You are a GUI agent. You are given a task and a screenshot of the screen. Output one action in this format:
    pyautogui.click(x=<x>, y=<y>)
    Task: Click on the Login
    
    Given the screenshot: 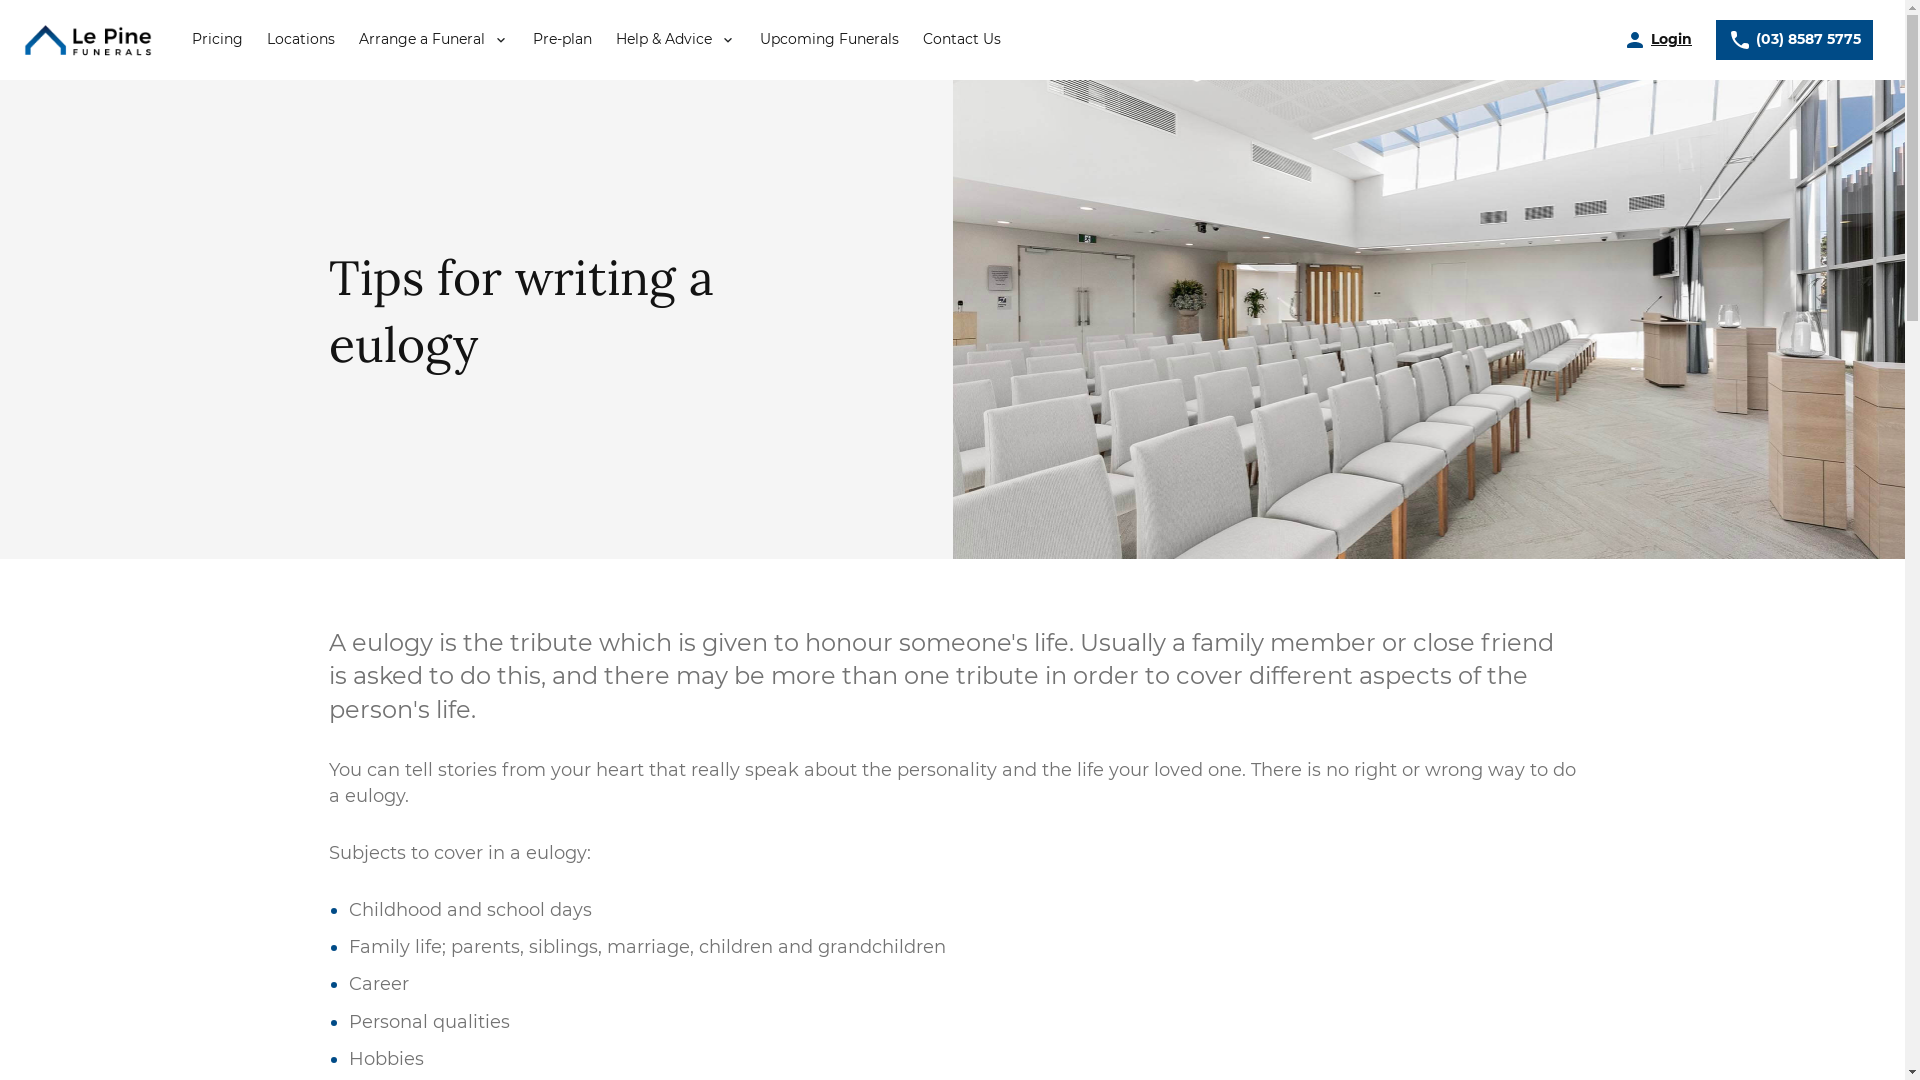 What is the action you would take?
    pyautogui.click(x=1658, y=40)
    